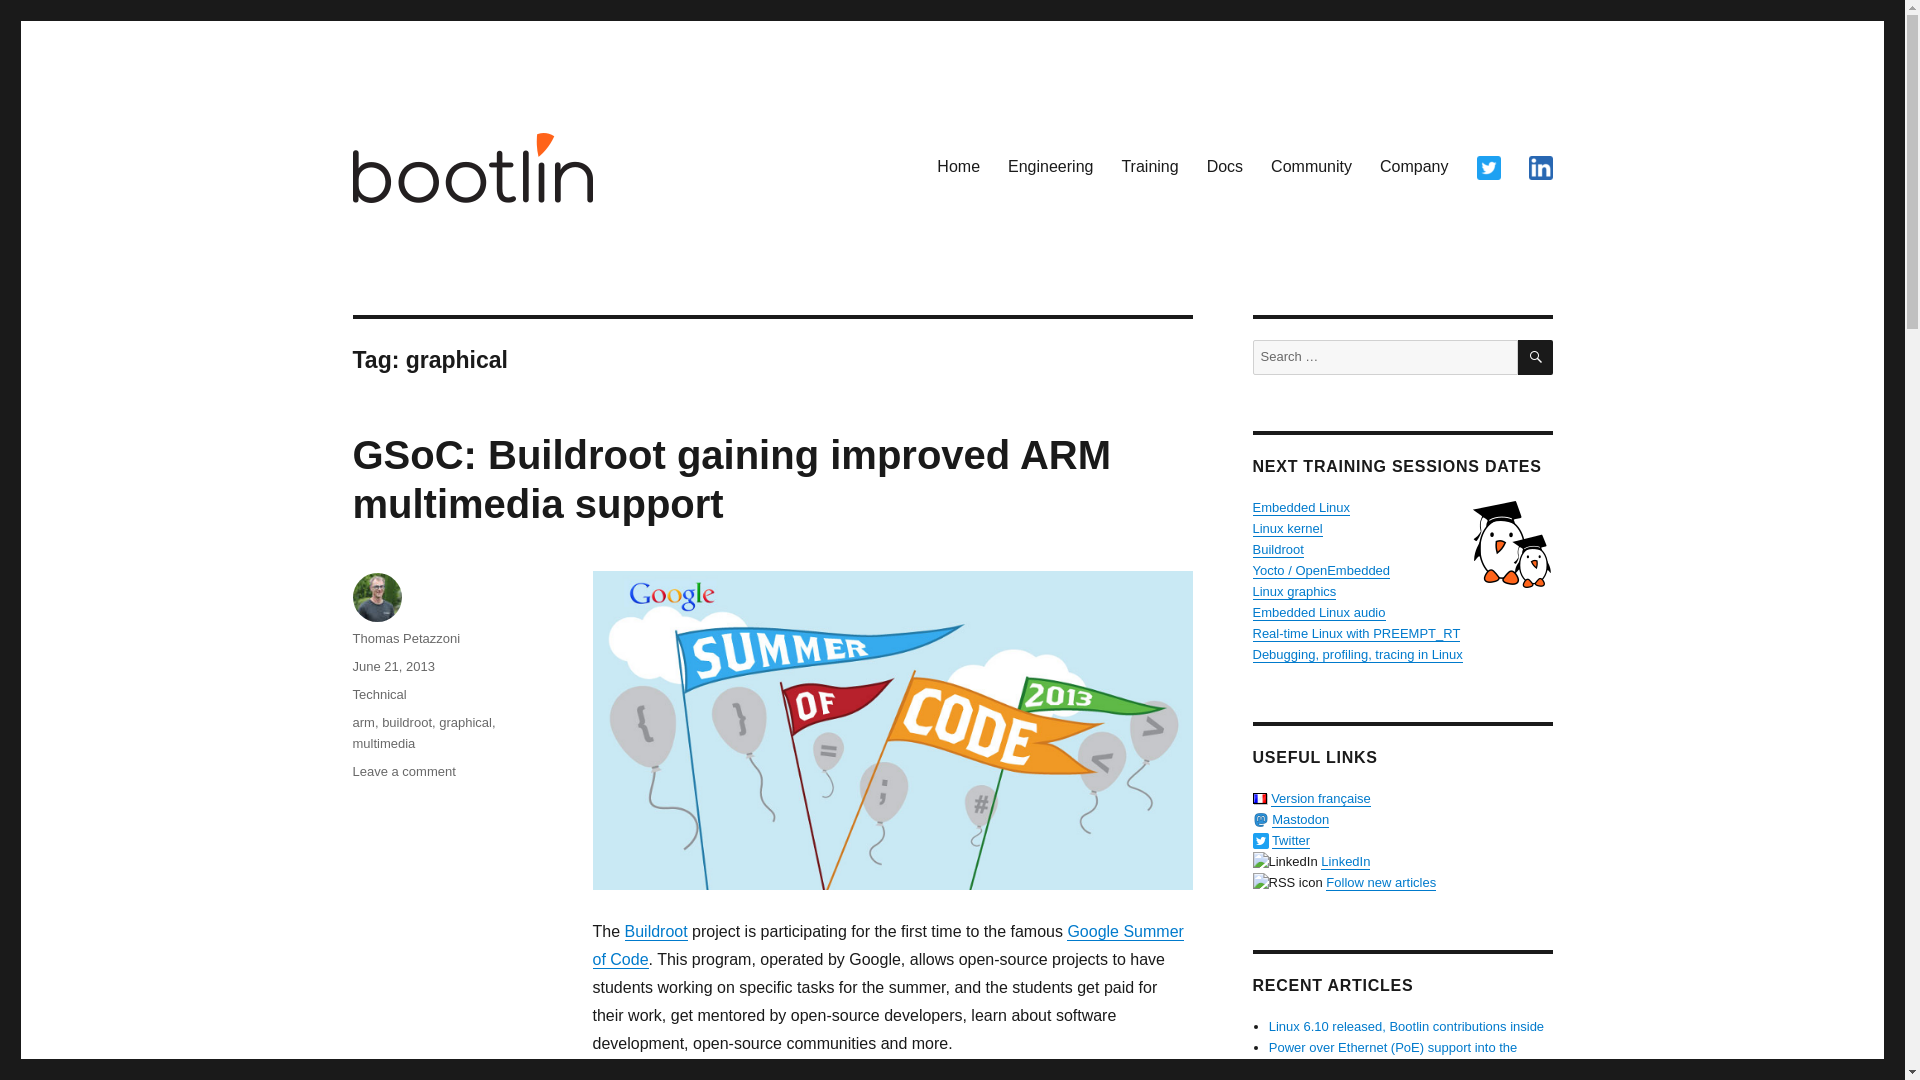 The image size is (1920, 1080). I want to click on Company, so click(1413, 166).